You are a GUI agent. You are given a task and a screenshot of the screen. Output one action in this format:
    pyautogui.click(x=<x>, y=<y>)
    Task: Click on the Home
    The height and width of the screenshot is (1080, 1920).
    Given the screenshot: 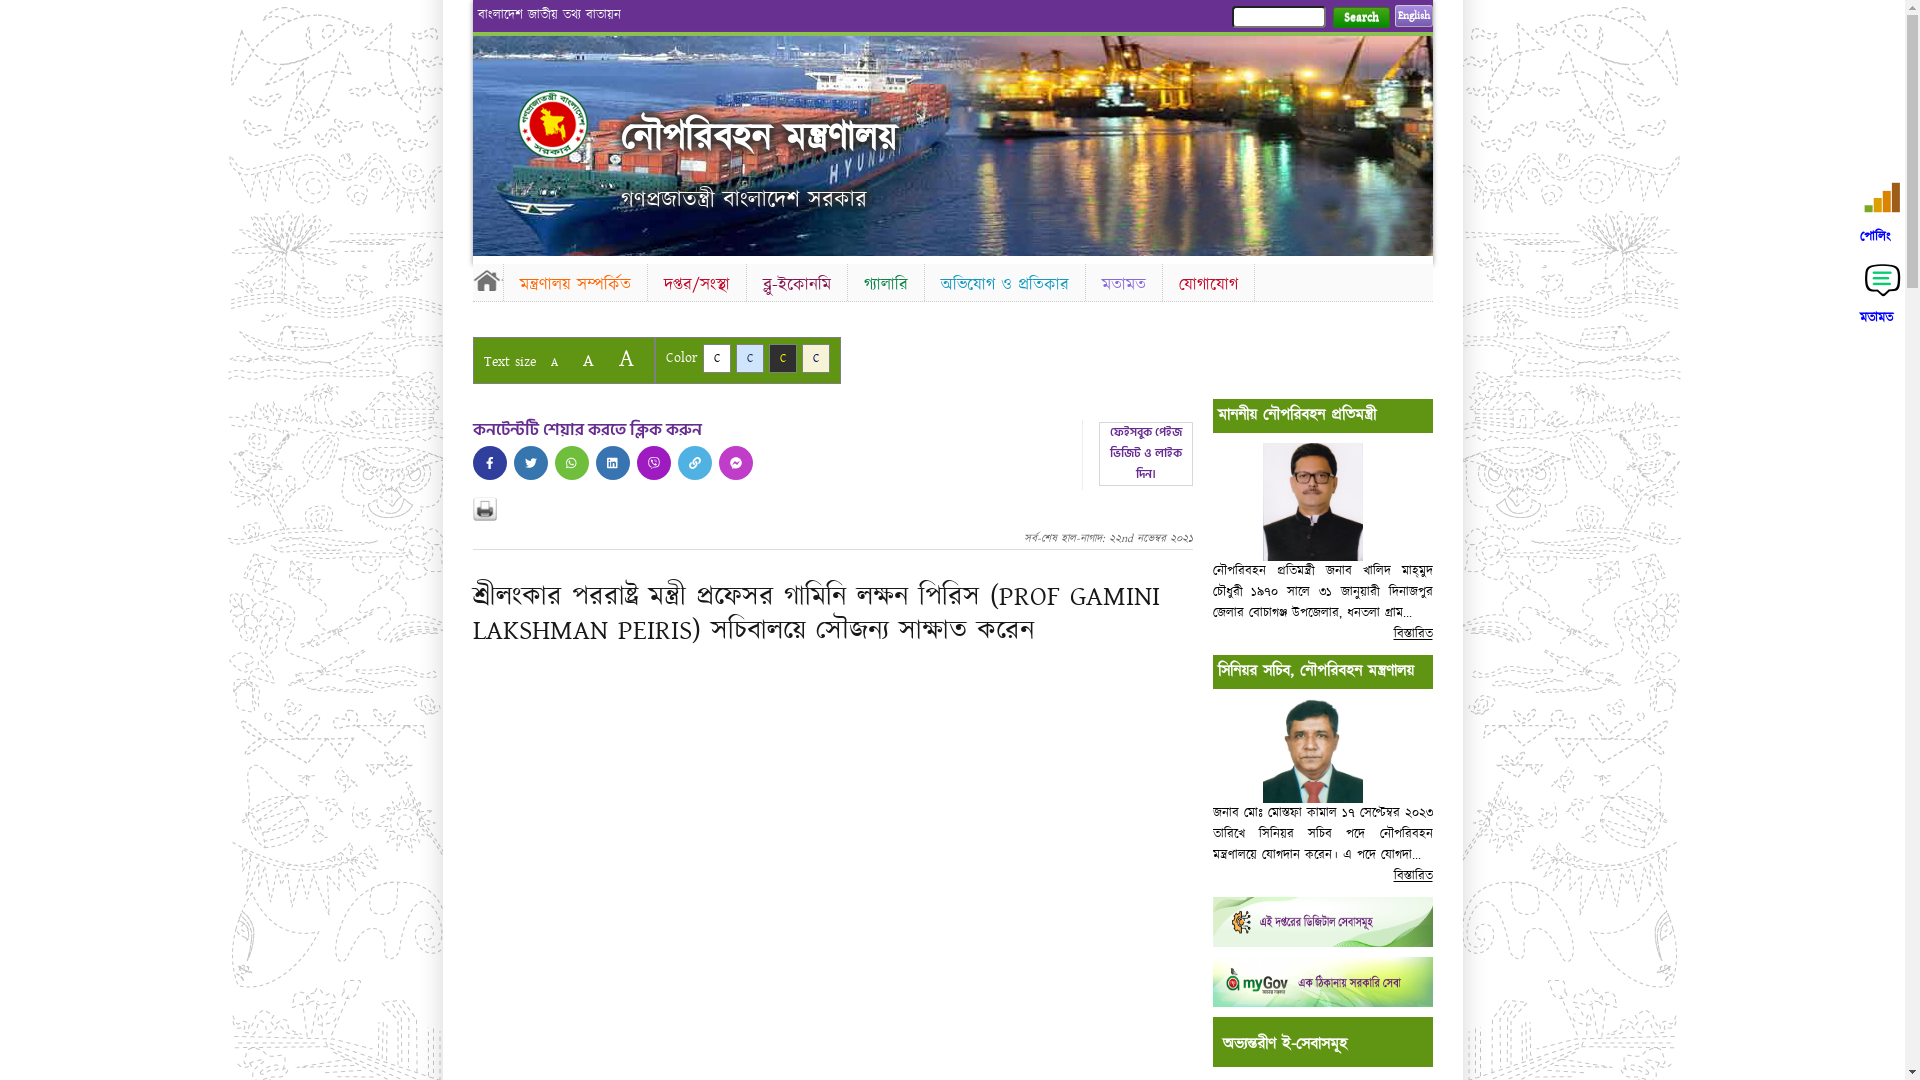 What is the action you would take?
    pyautogui.click(x=570, y=124)
    